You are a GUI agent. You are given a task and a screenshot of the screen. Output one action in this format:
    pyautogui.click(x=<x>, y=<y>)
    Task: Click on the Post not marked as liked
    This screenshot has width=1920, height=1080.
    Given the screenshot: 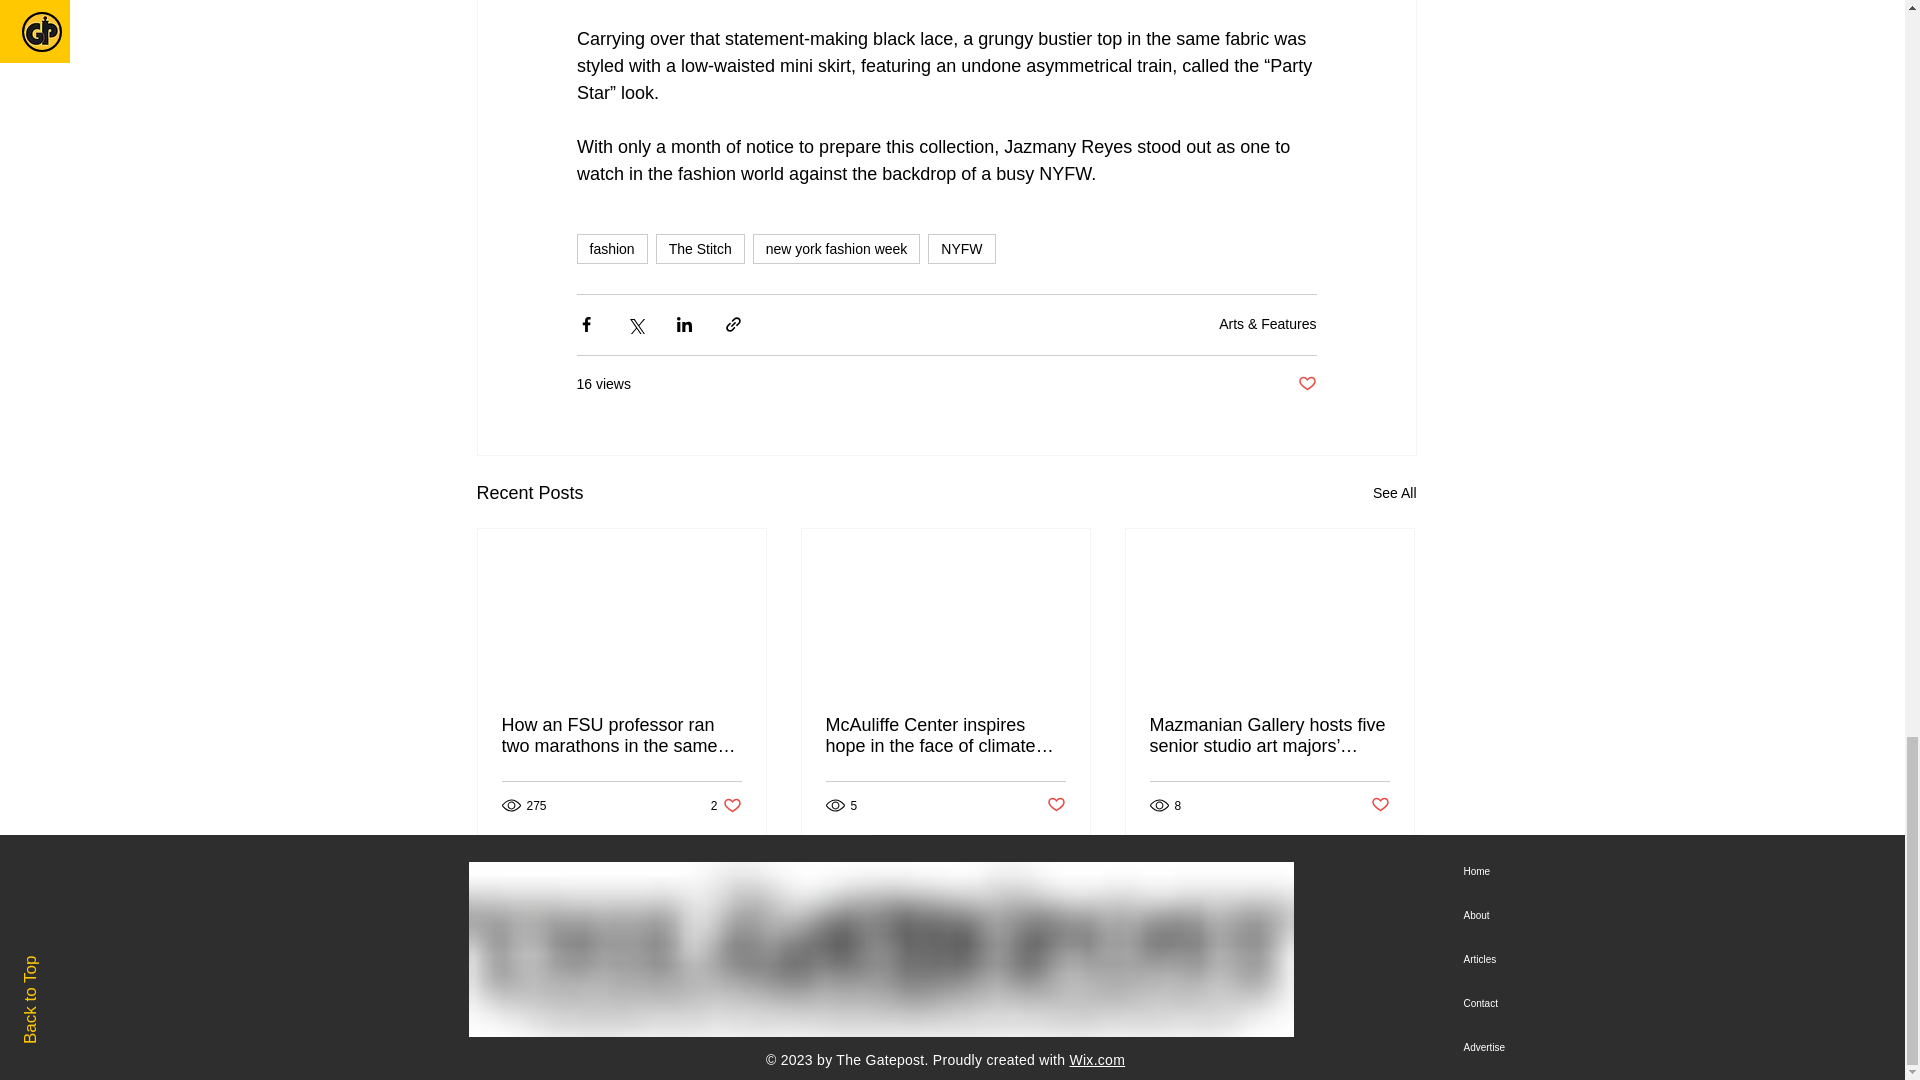 What is the action you would take?
    pyautogui.click(x=1056, y=805)
    